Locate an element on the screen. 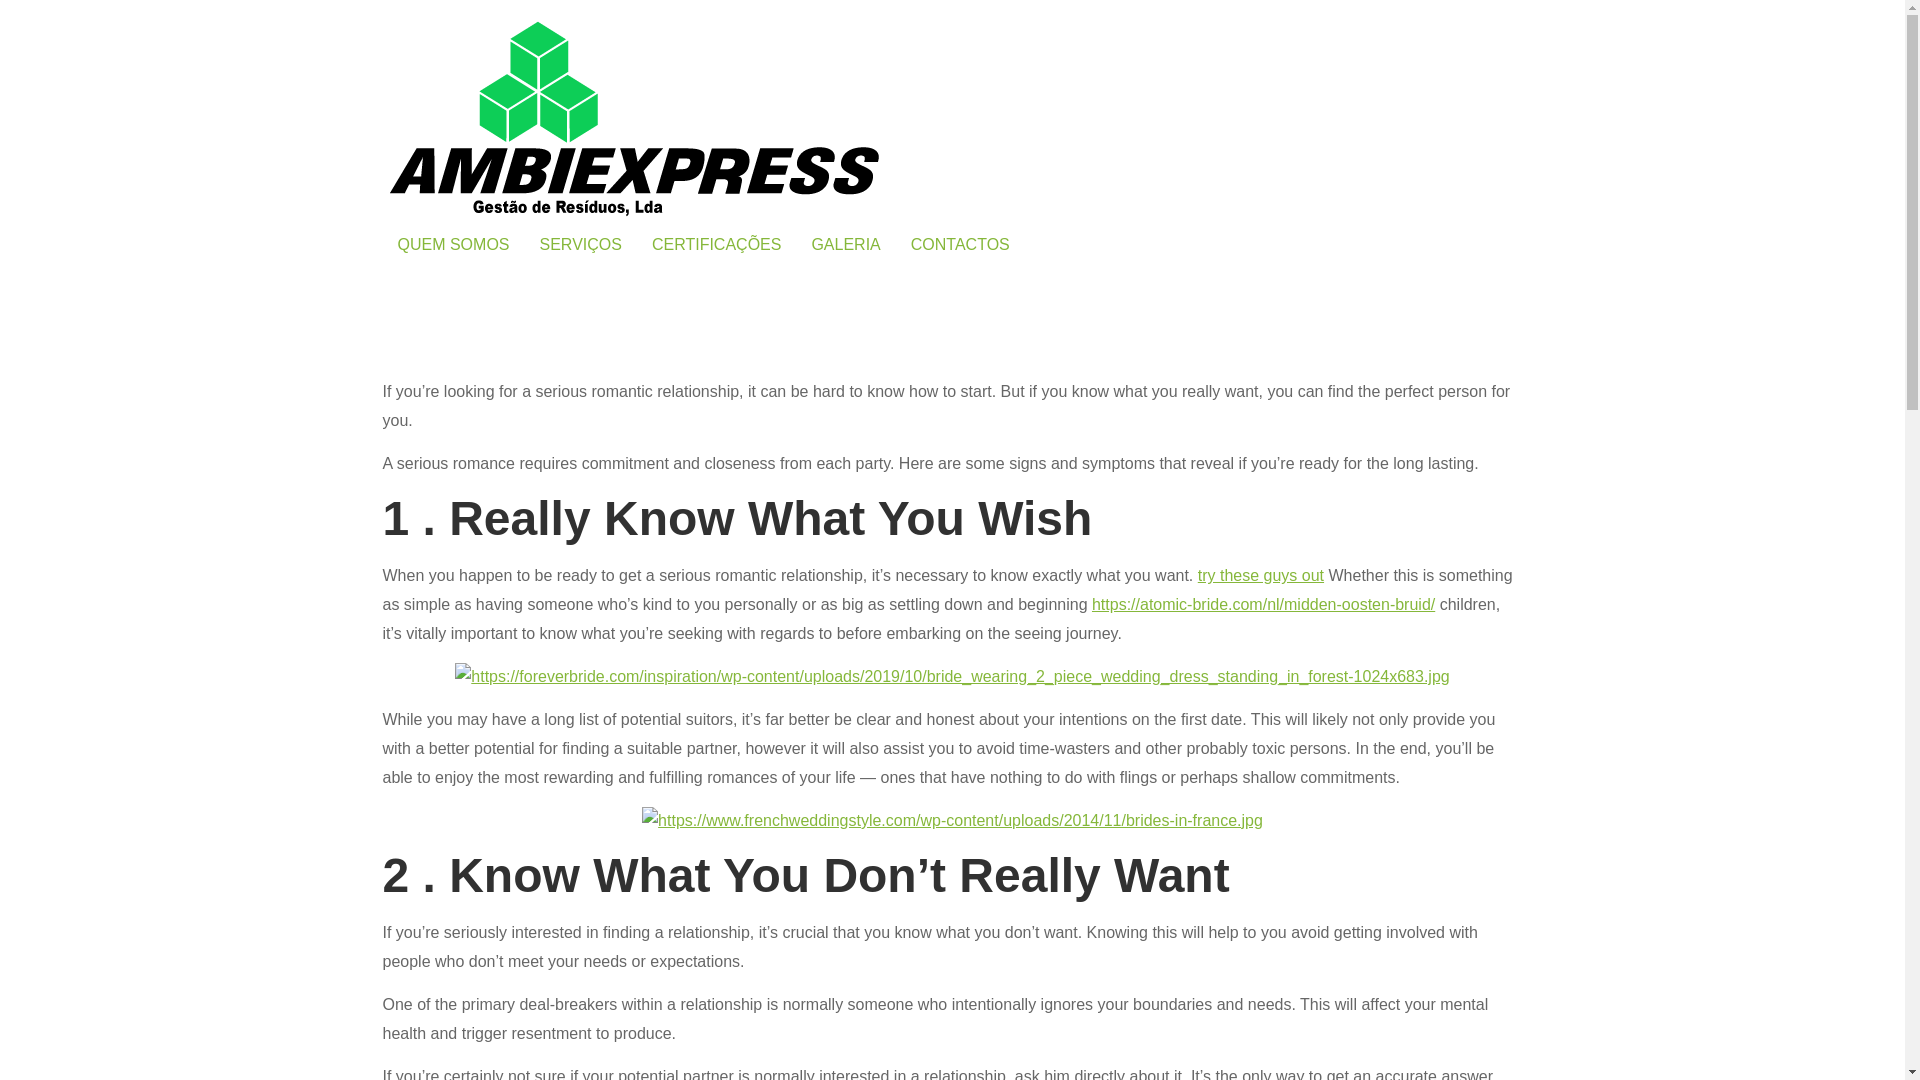  try these guys out is located at coordinates (1261, 576).